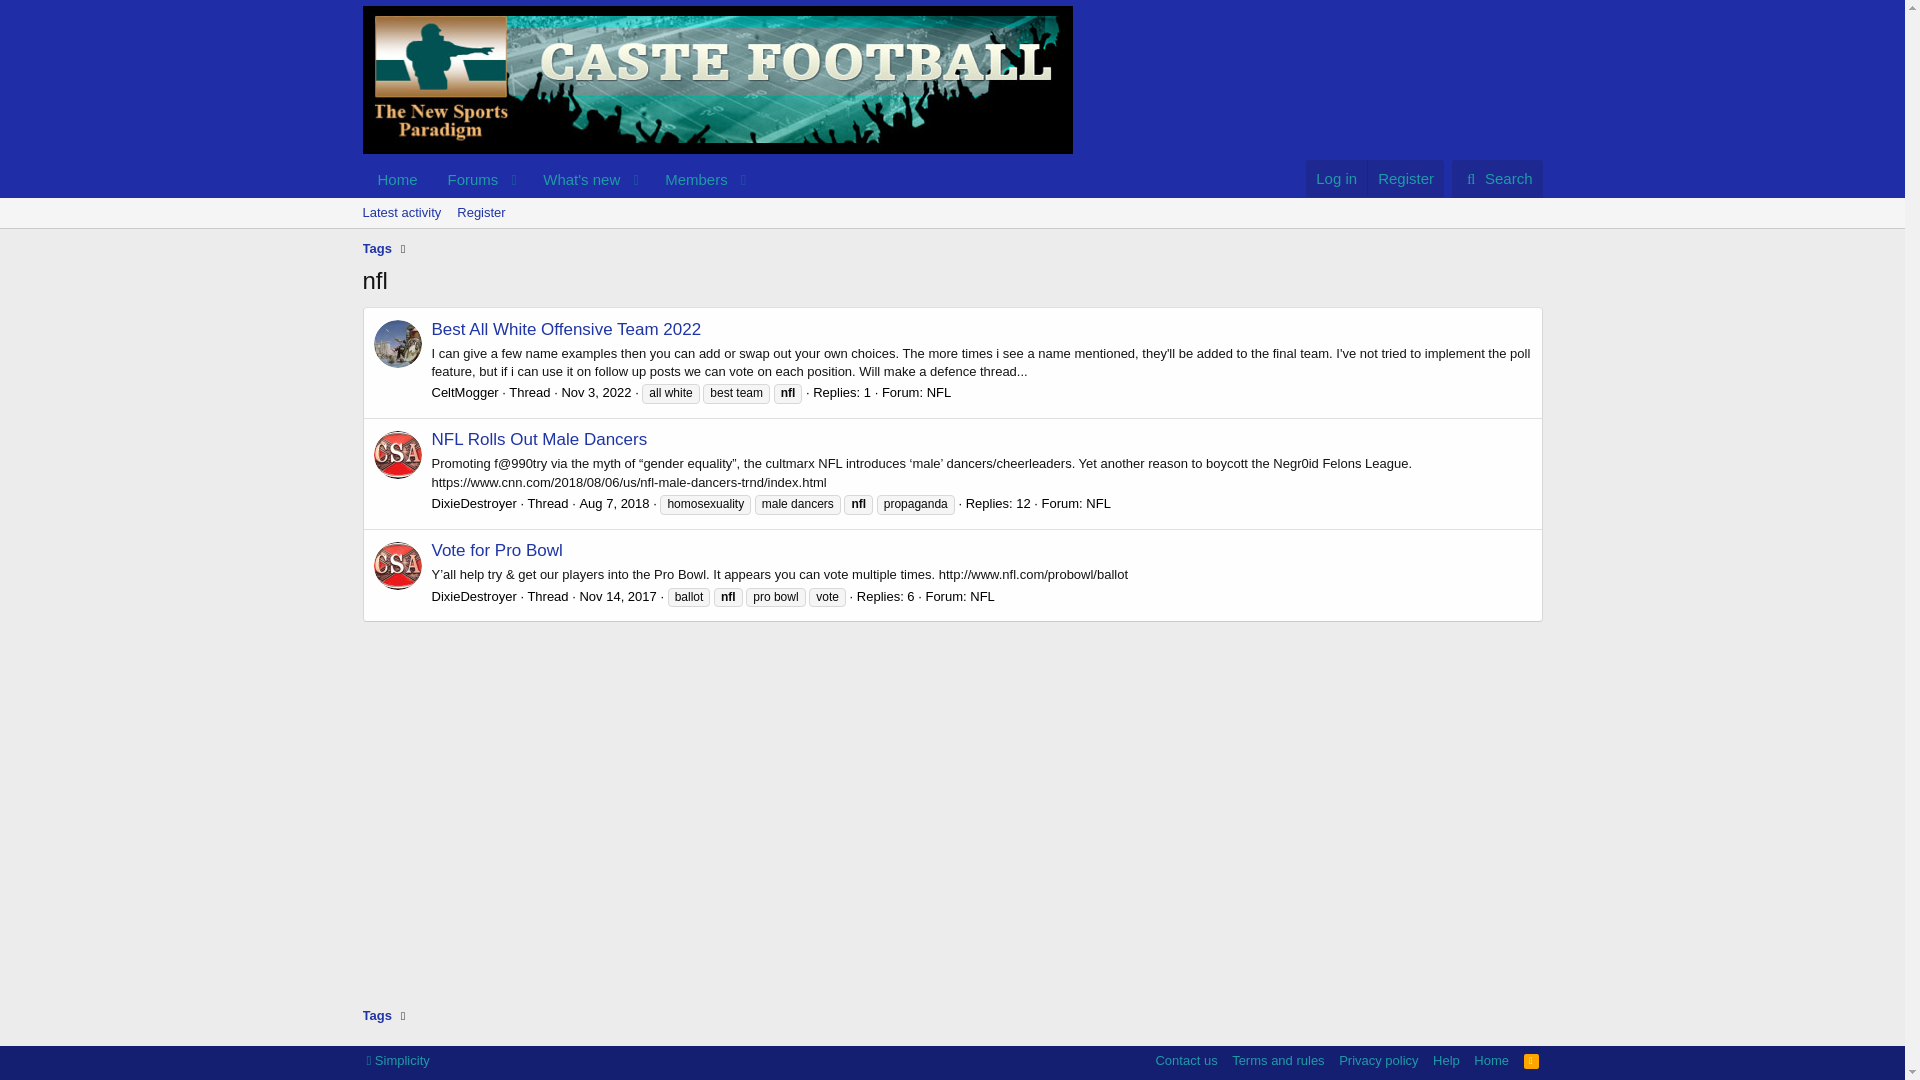 This screenshot has width=1920, height=1080. Describe the element at coordinates (558, 178) in the screenshot. I see `Best All White Offensive Team 2022` at that location.